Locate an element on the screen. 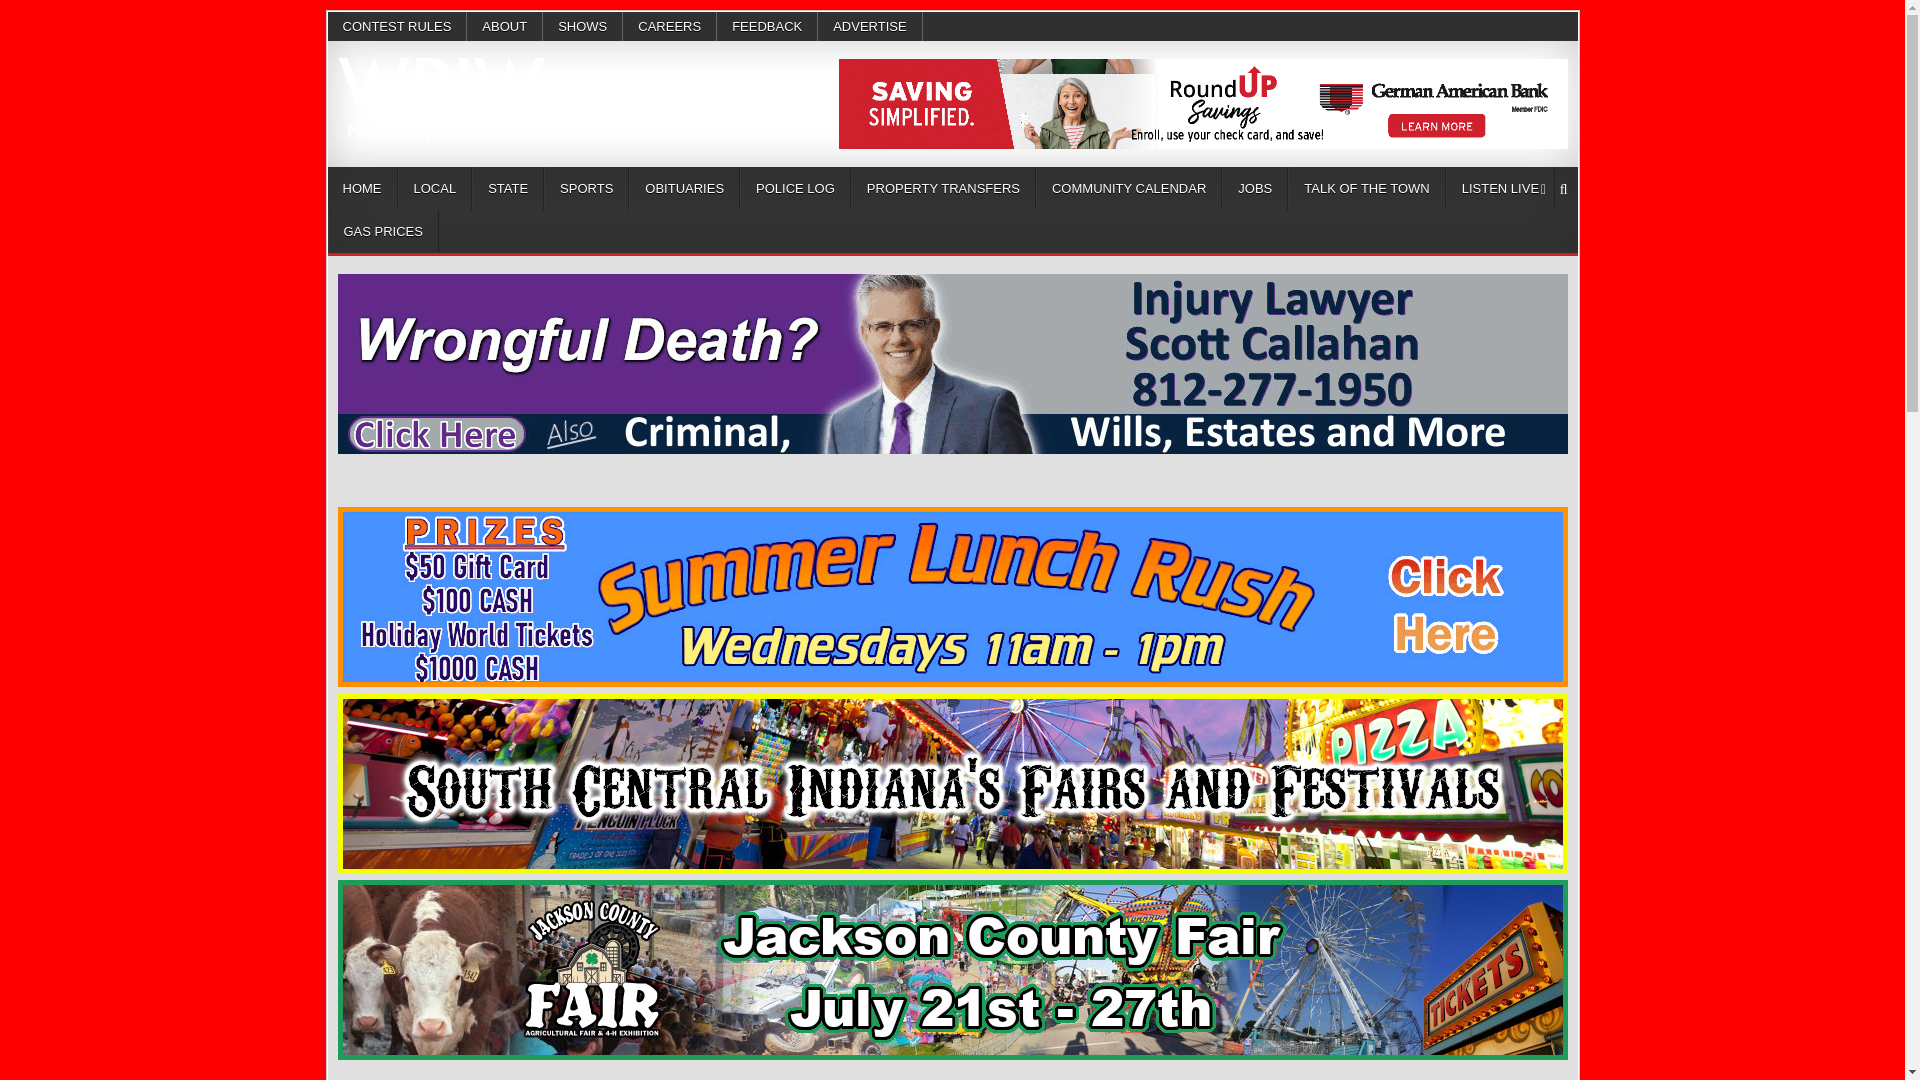  HOME is located at coordinates (362, 188).